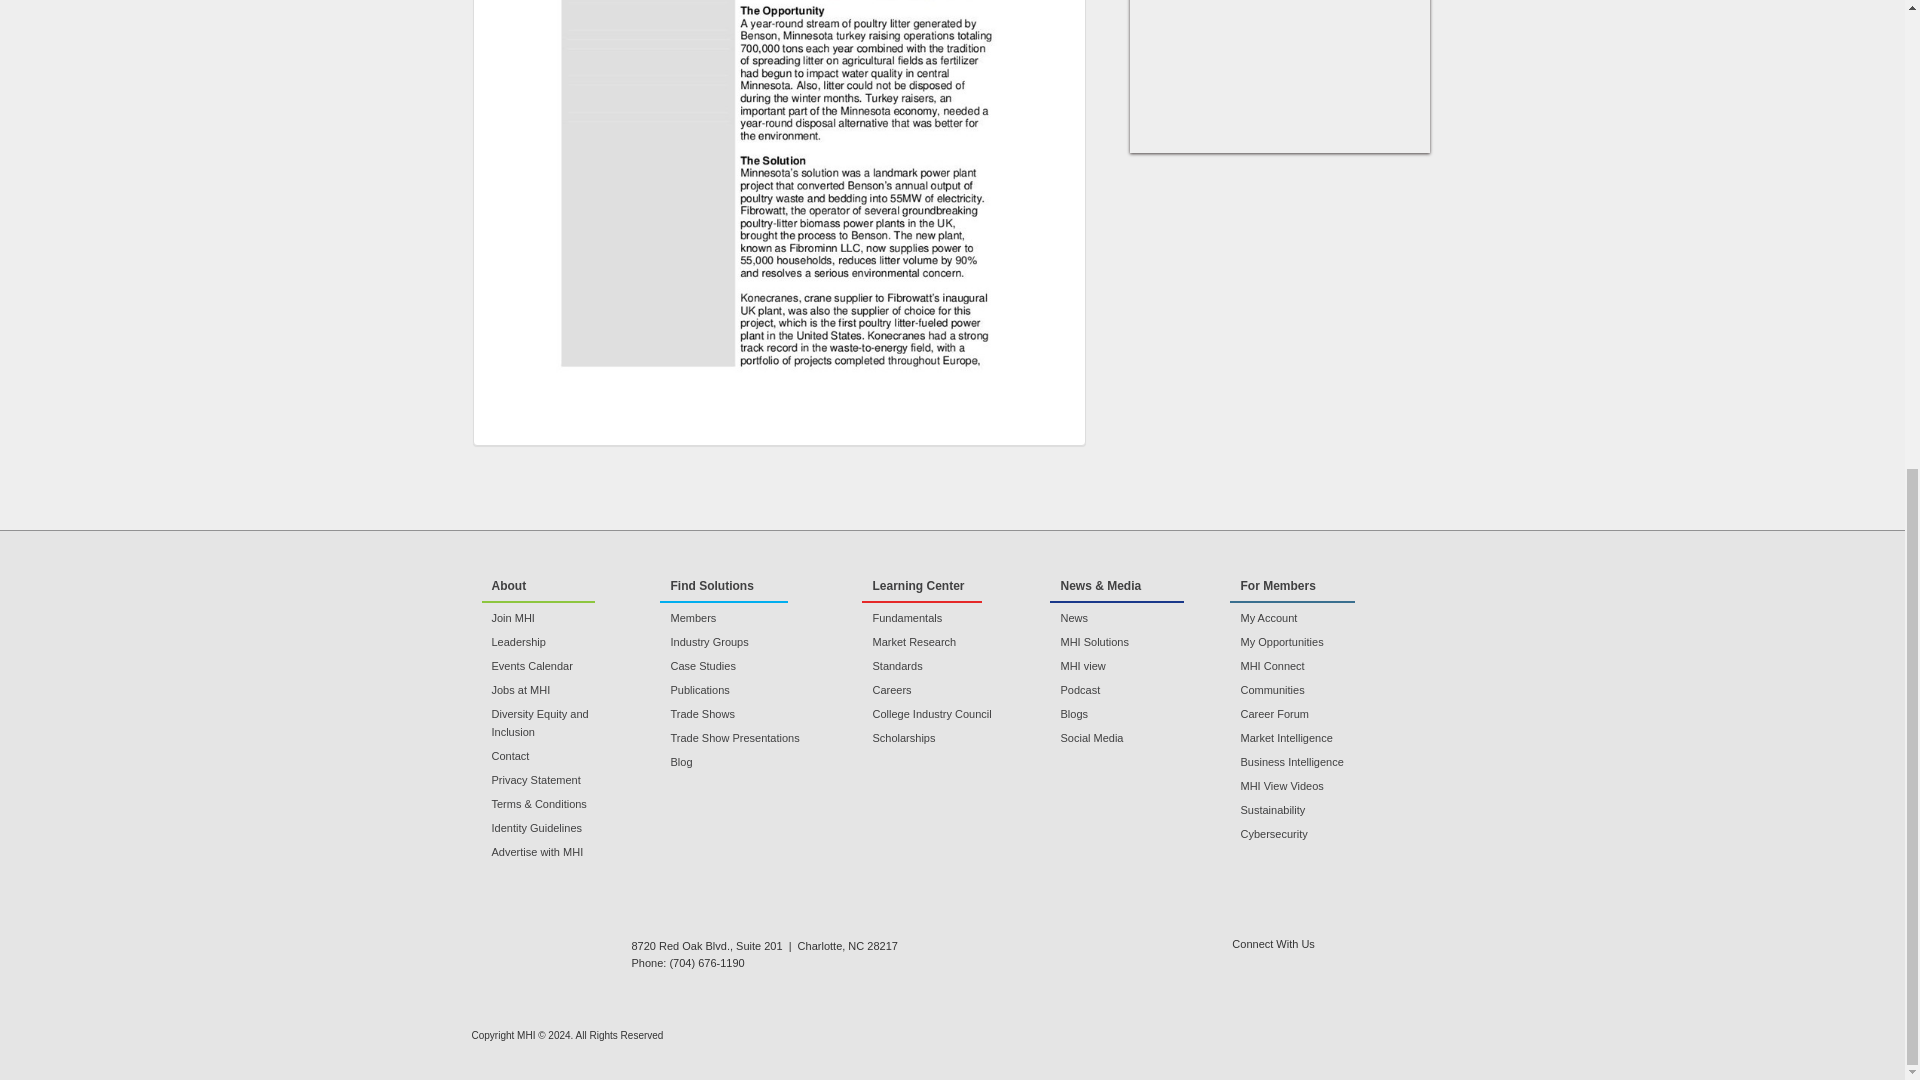 The height and width of the screenshot is (1080, 1920). Describe the element at coordinates (750, 714) in the screenshot. I see `Trade Shows` at that location.